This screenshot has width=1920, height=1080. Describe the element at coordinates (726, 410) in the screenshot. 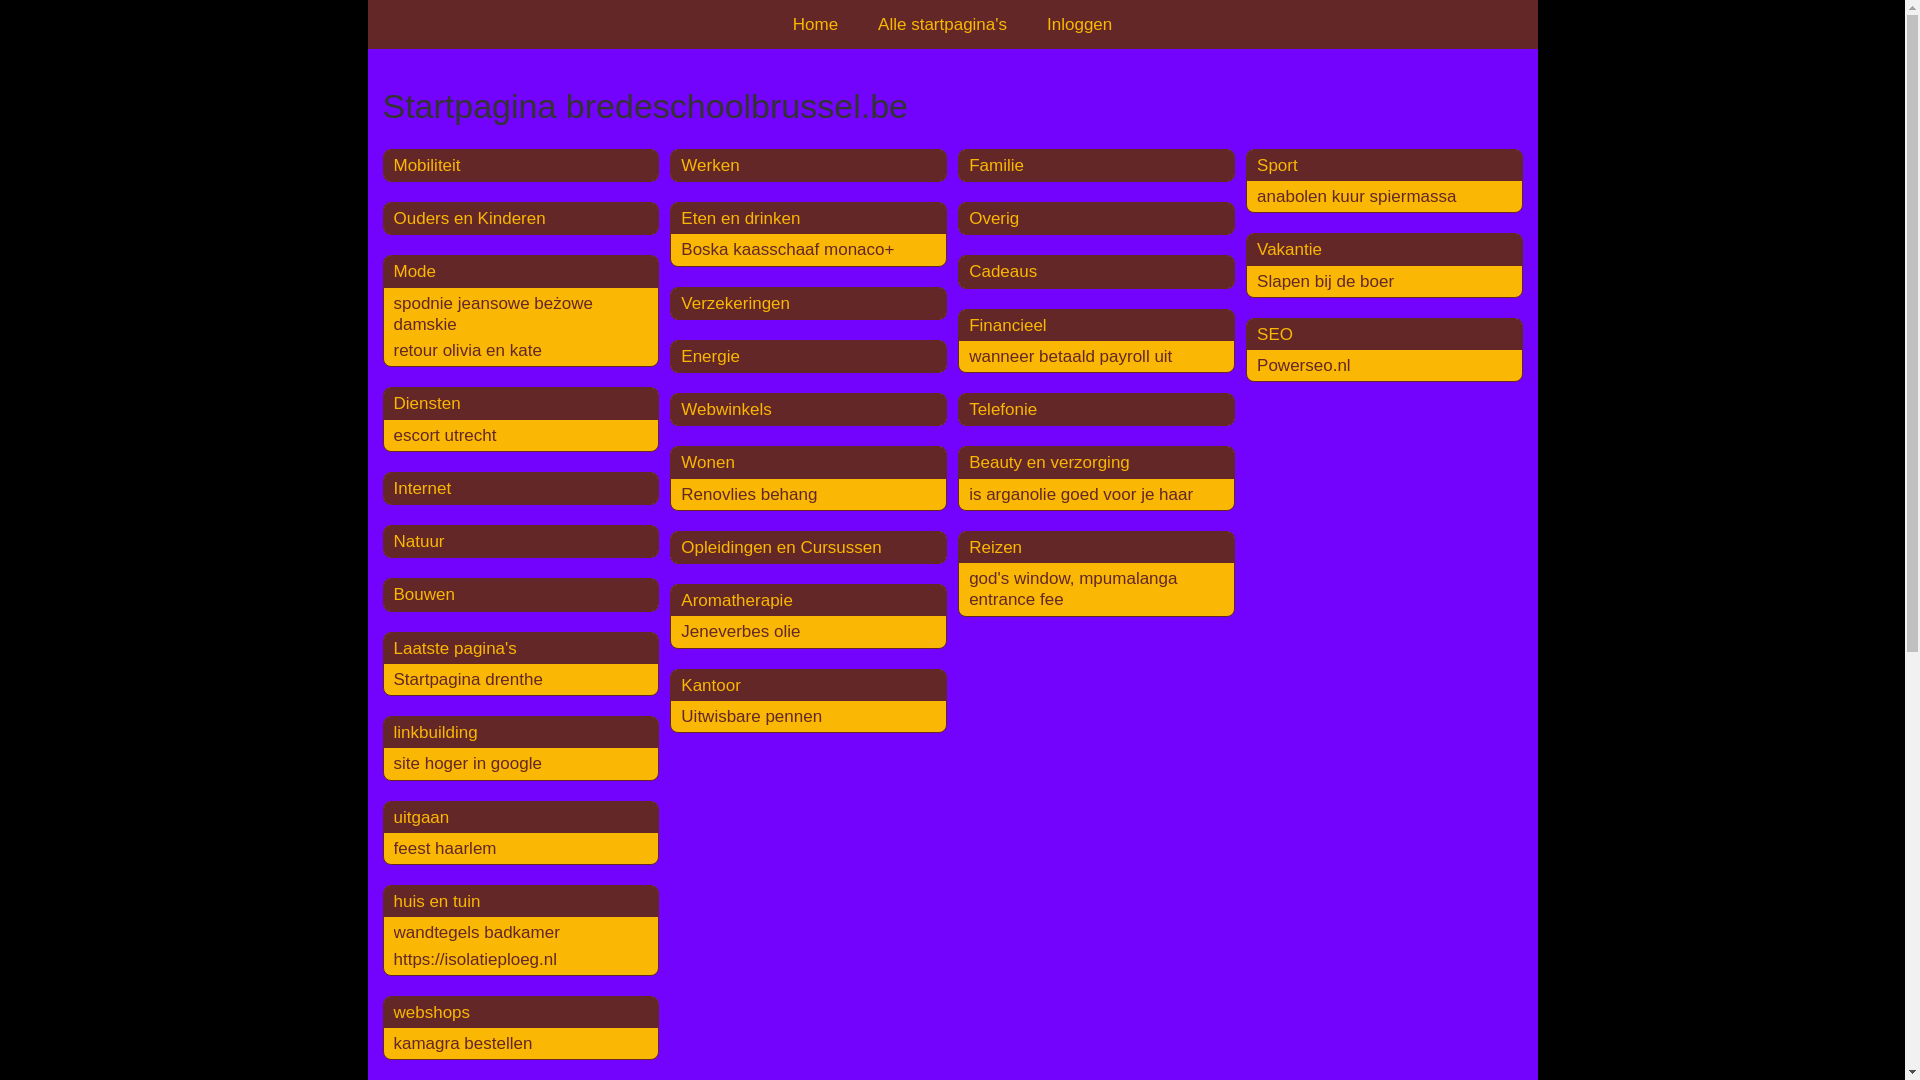

I see `Webwinkels` at that location.